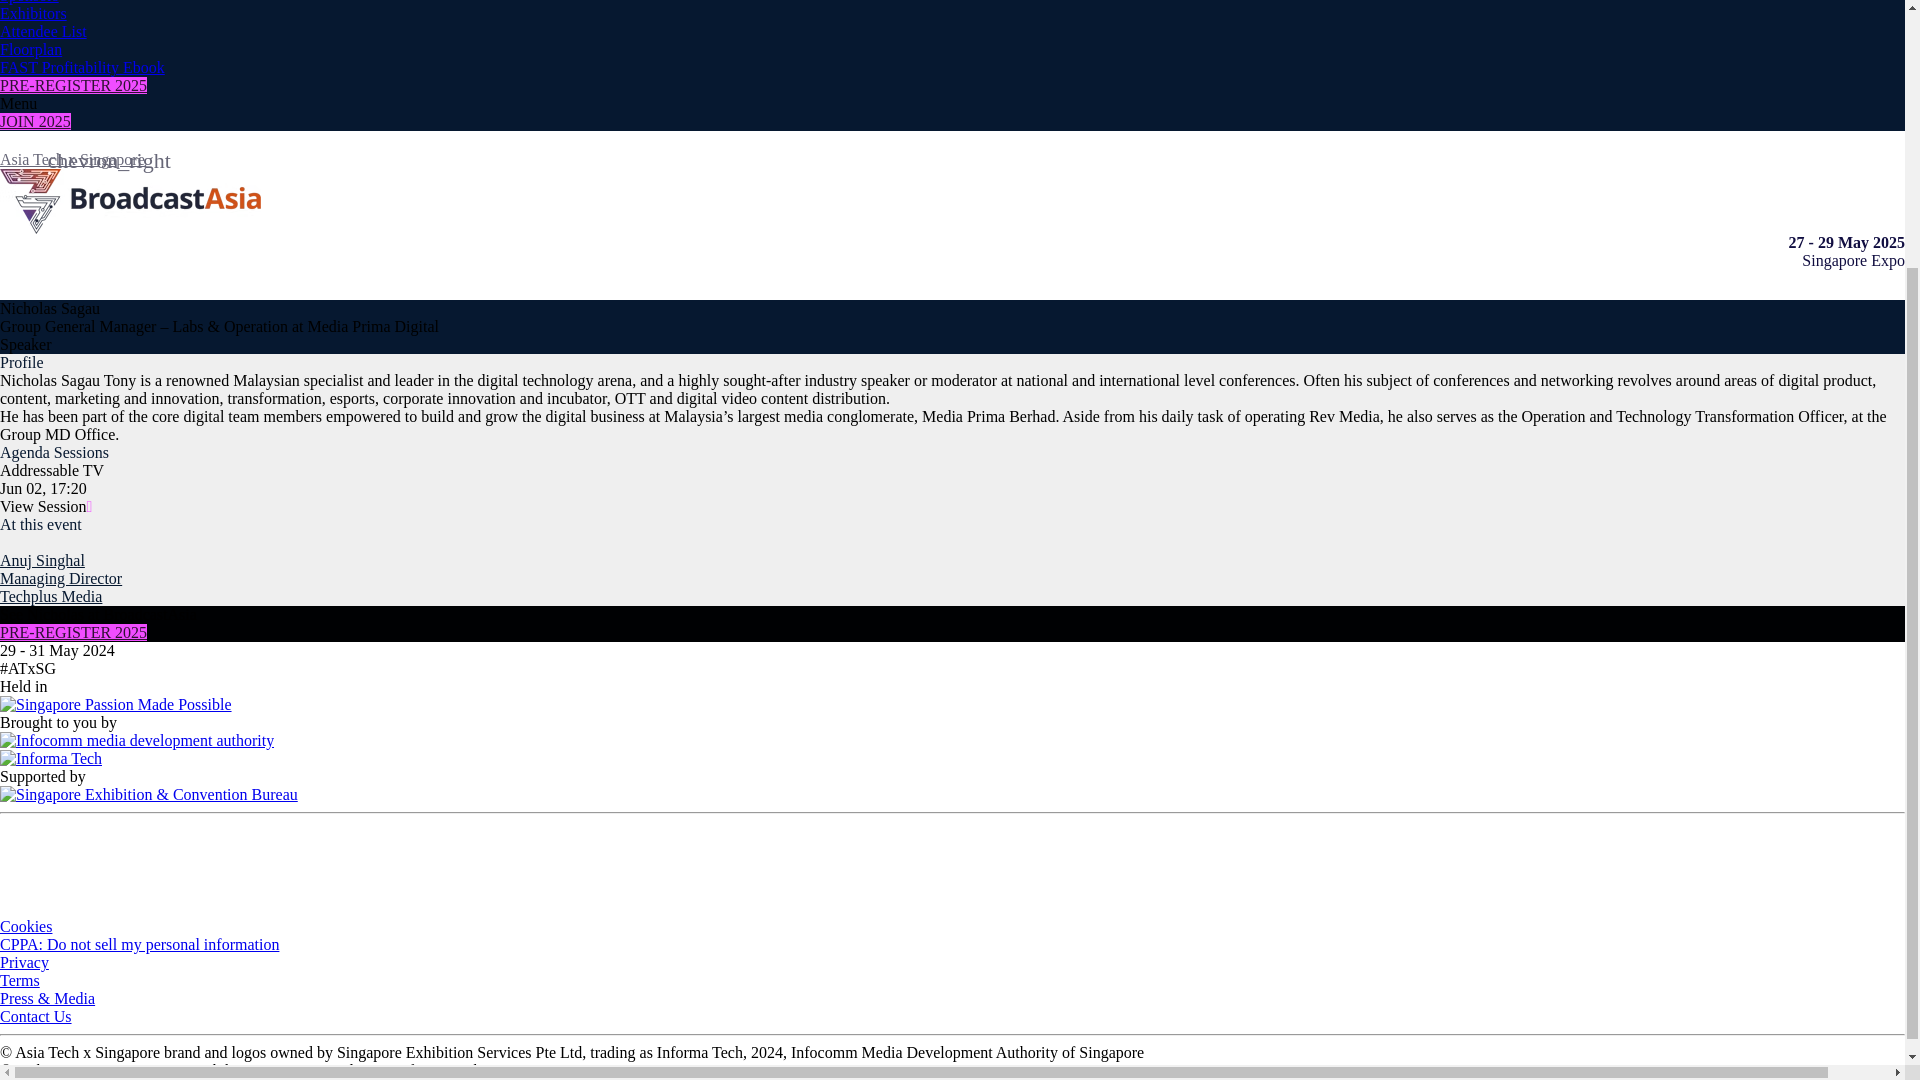 The image size is (1920, 1080). Describe the element at coordinates (36, 121) in the screenshot. I see `JOIN 2025` at that location.